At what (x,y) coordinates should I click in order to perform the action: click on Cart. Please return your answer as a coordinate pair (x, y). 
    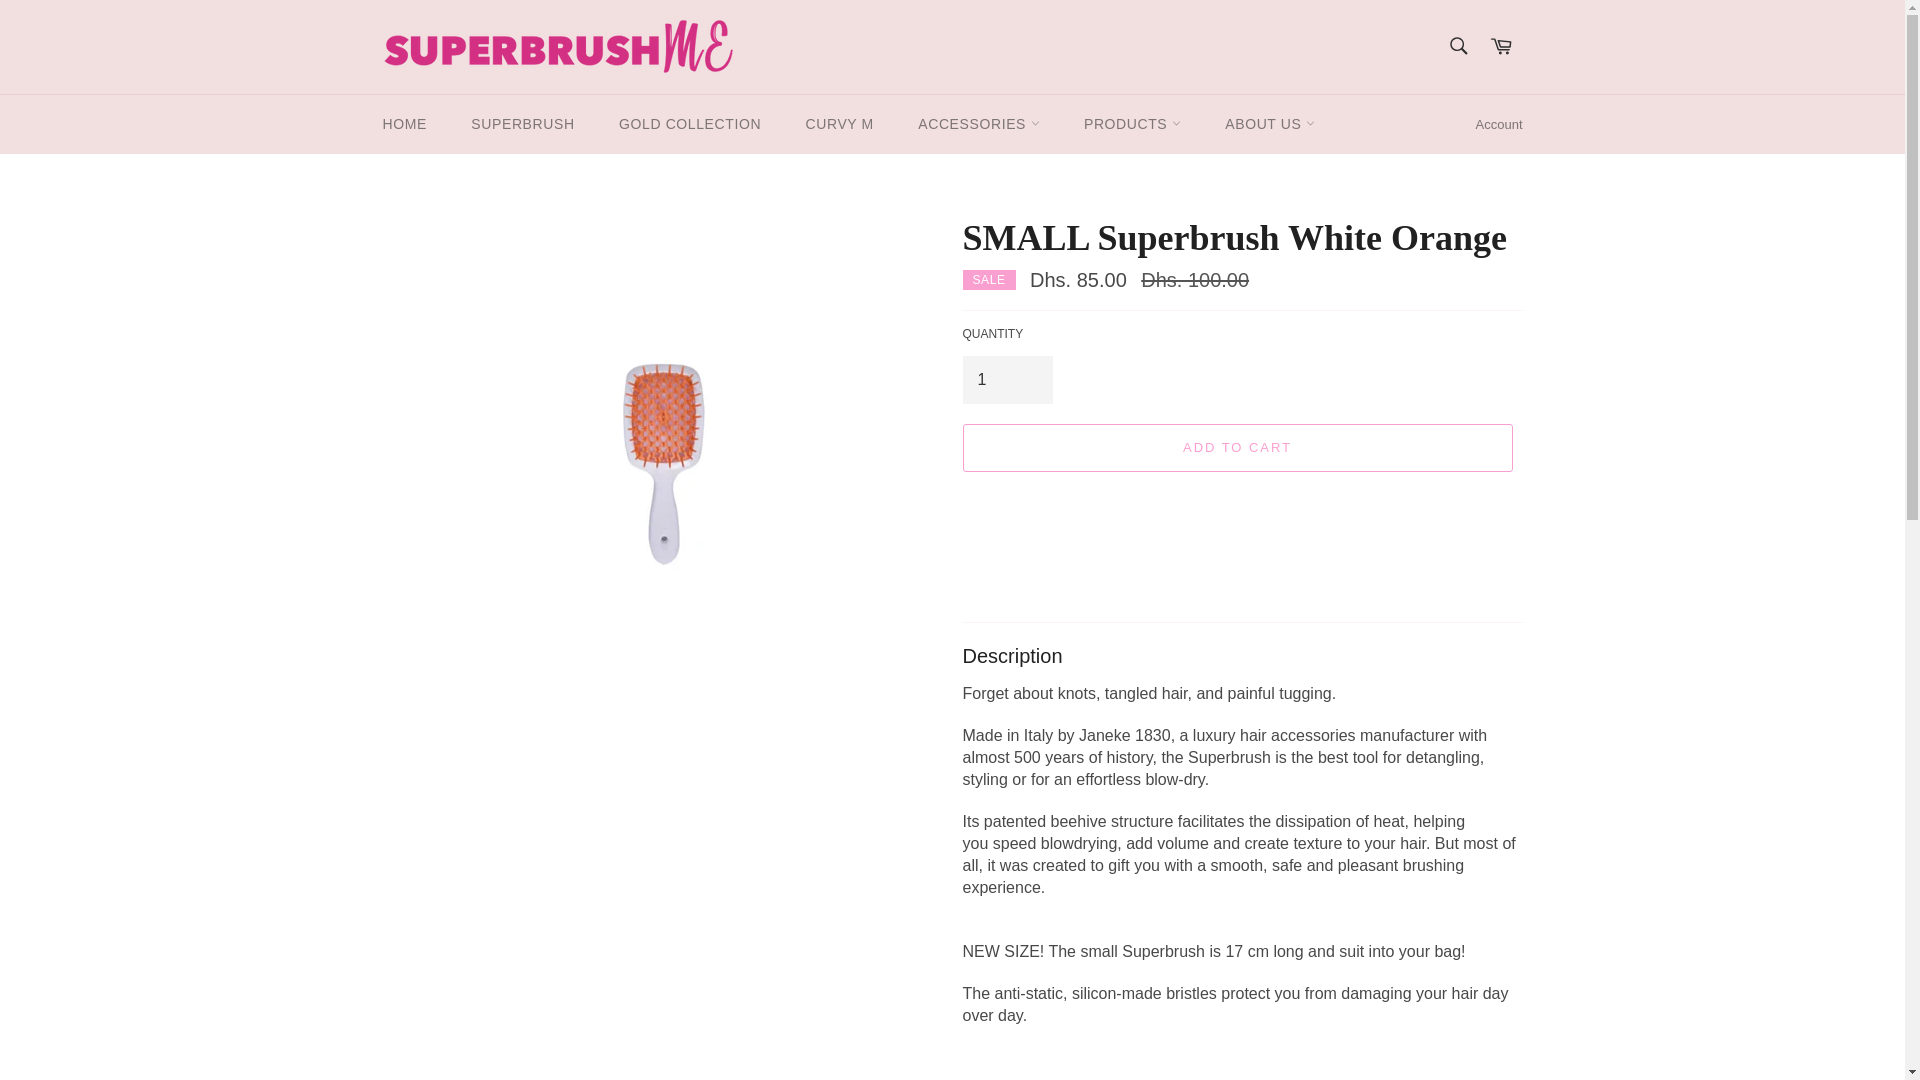
    Looking at the image, I should click on (1501, 46).